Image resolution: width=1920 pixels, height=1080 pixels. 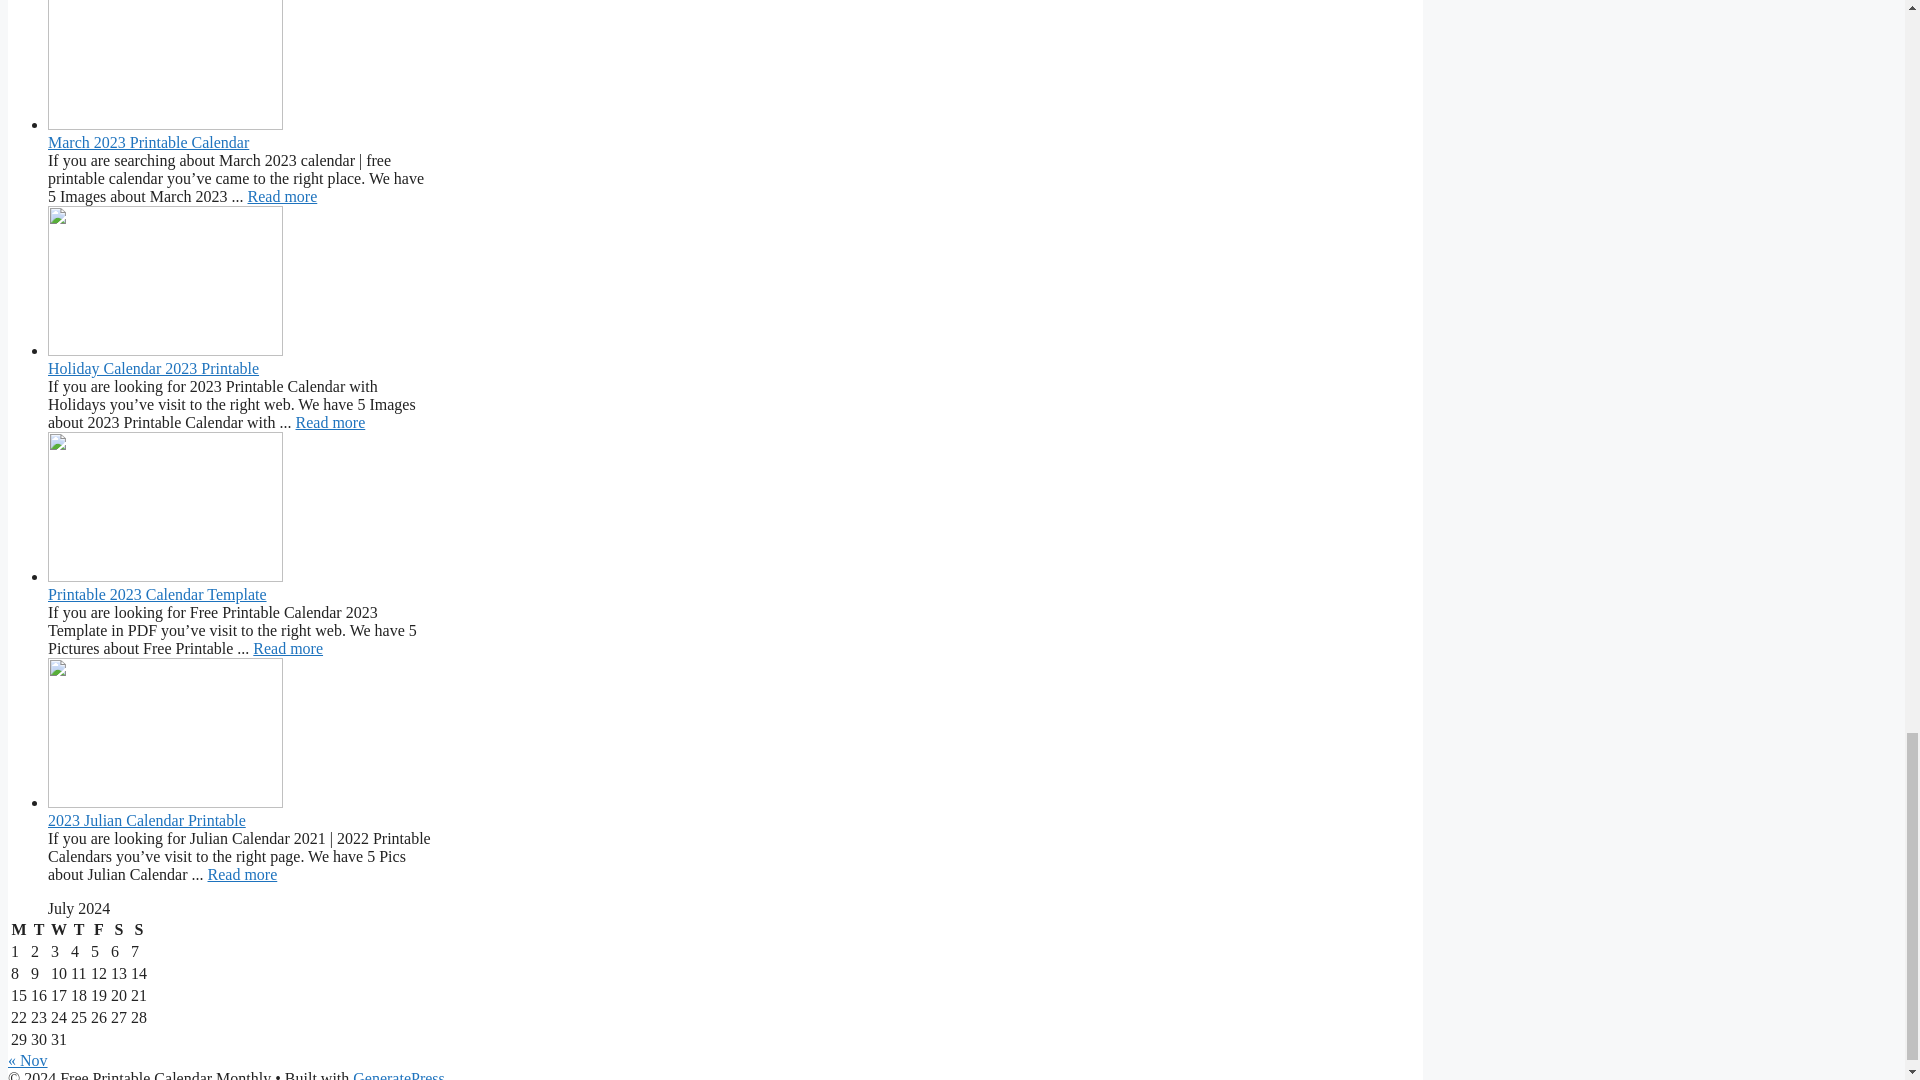 What do you see at coordinates (330, 422) in the screenshot?
I see `Holiday Calendar 2023 Printable` at bounding box center [330, 422].